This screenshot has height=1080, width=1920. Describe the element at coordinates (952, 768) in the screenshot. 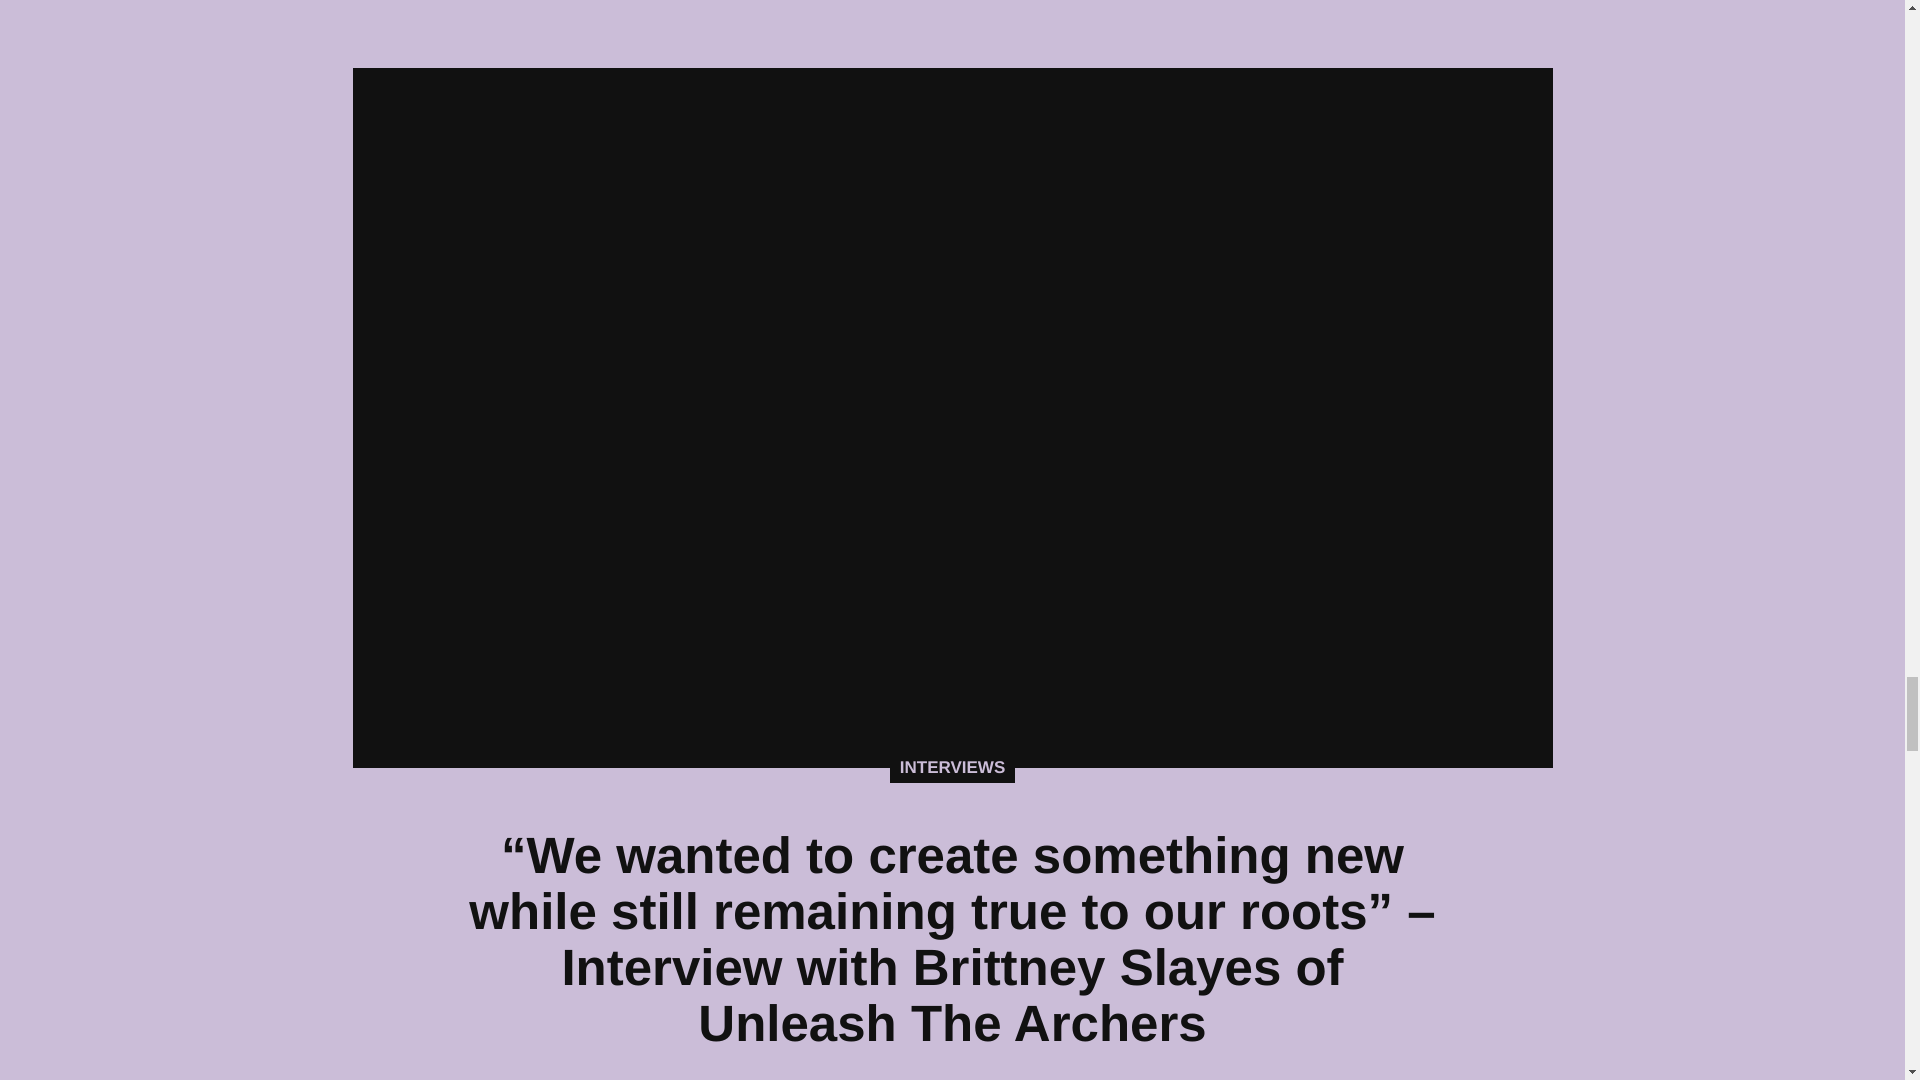

I see `INTERVIEWS` at that location.